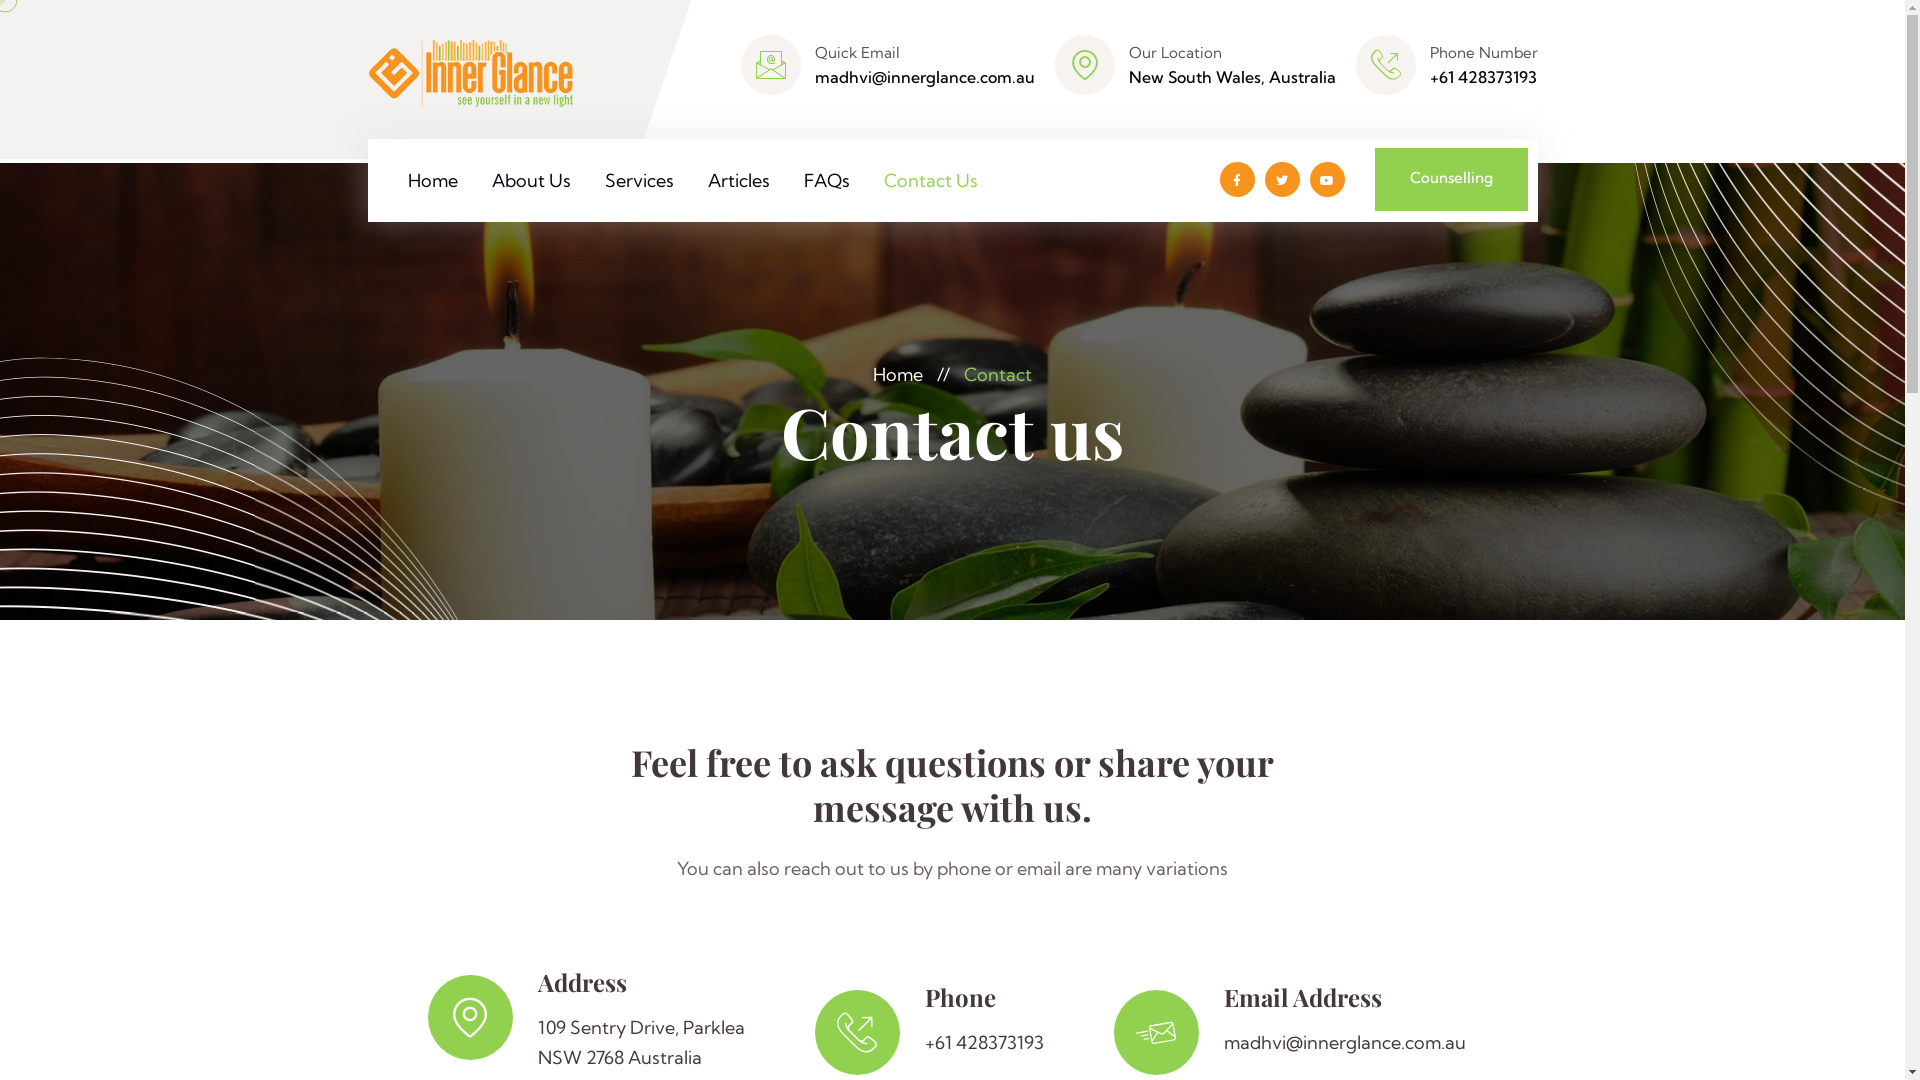  I want to click on madhvi@innerglance.com.au, so click(1345, 1043).